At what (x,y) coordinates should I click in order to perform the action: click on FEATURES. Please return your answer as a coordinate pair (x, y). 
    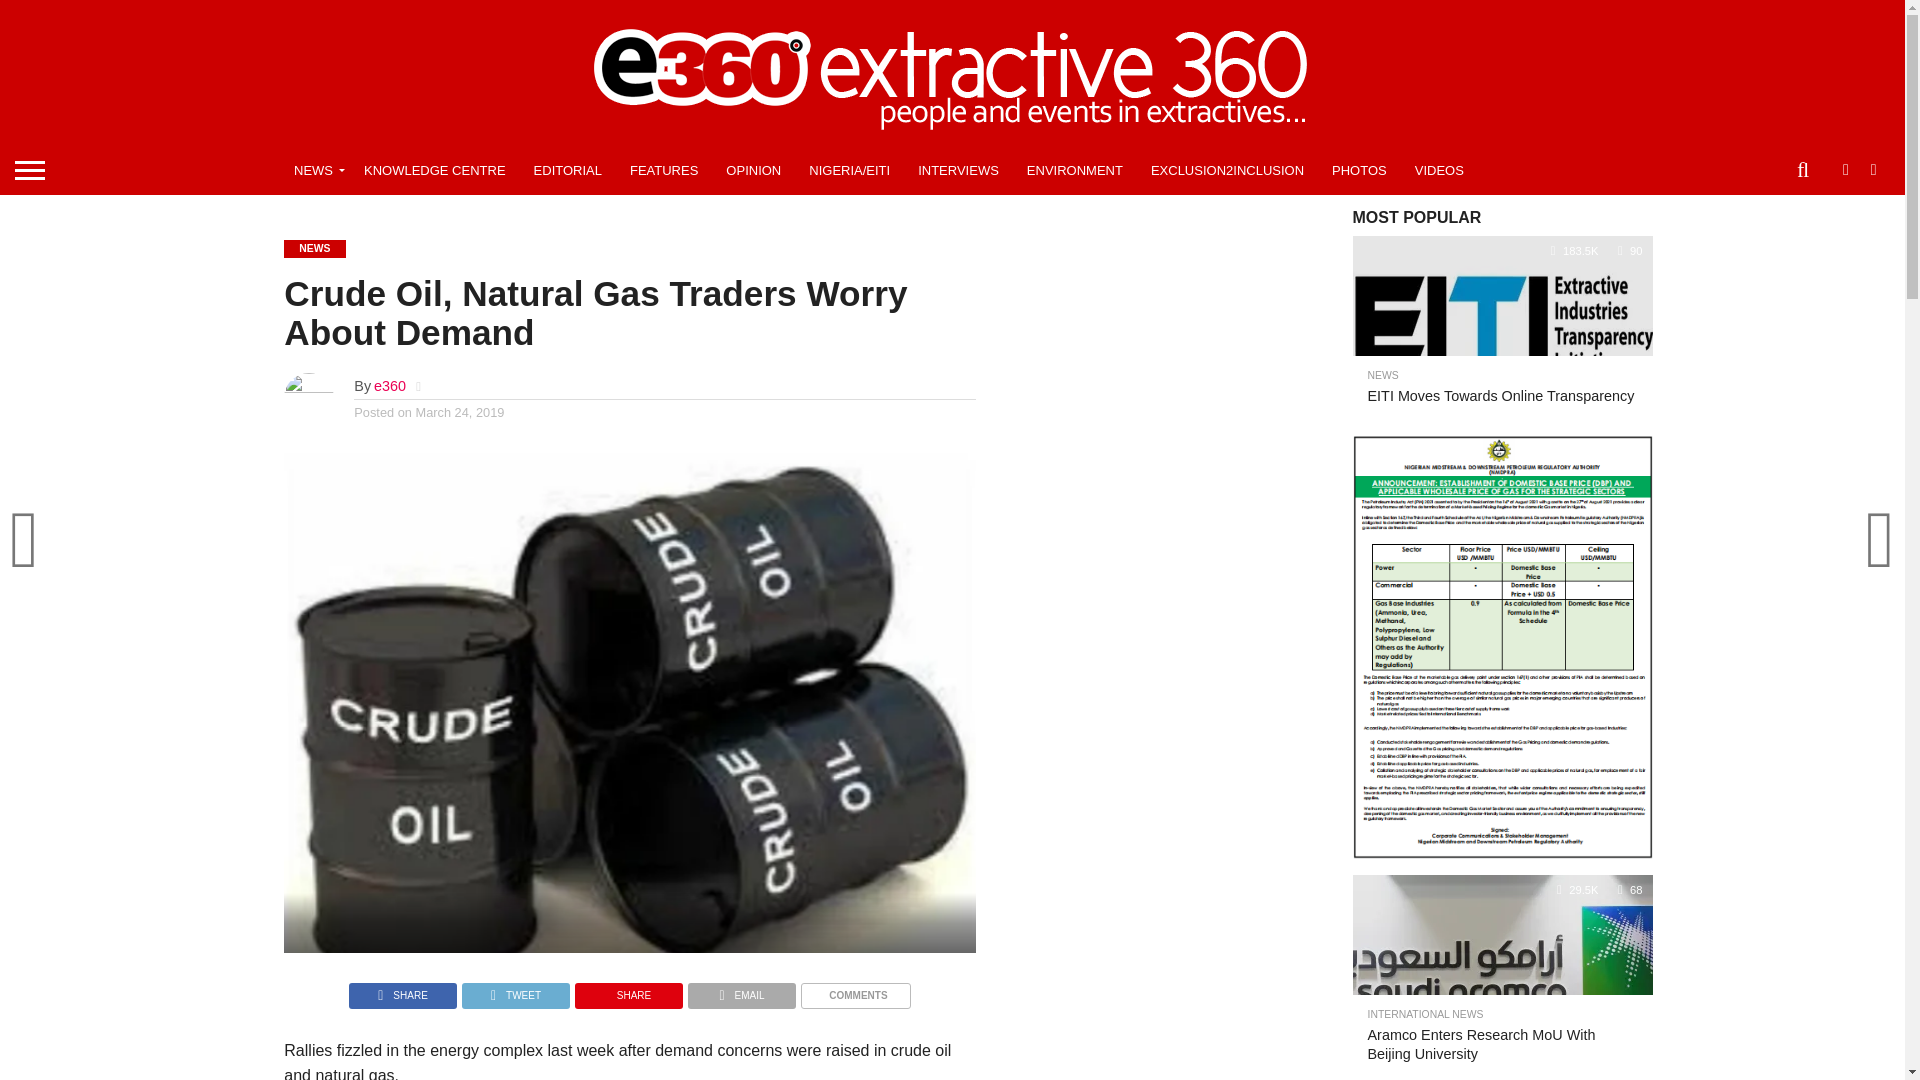
    Looking at the image, I should click on (664, 170).